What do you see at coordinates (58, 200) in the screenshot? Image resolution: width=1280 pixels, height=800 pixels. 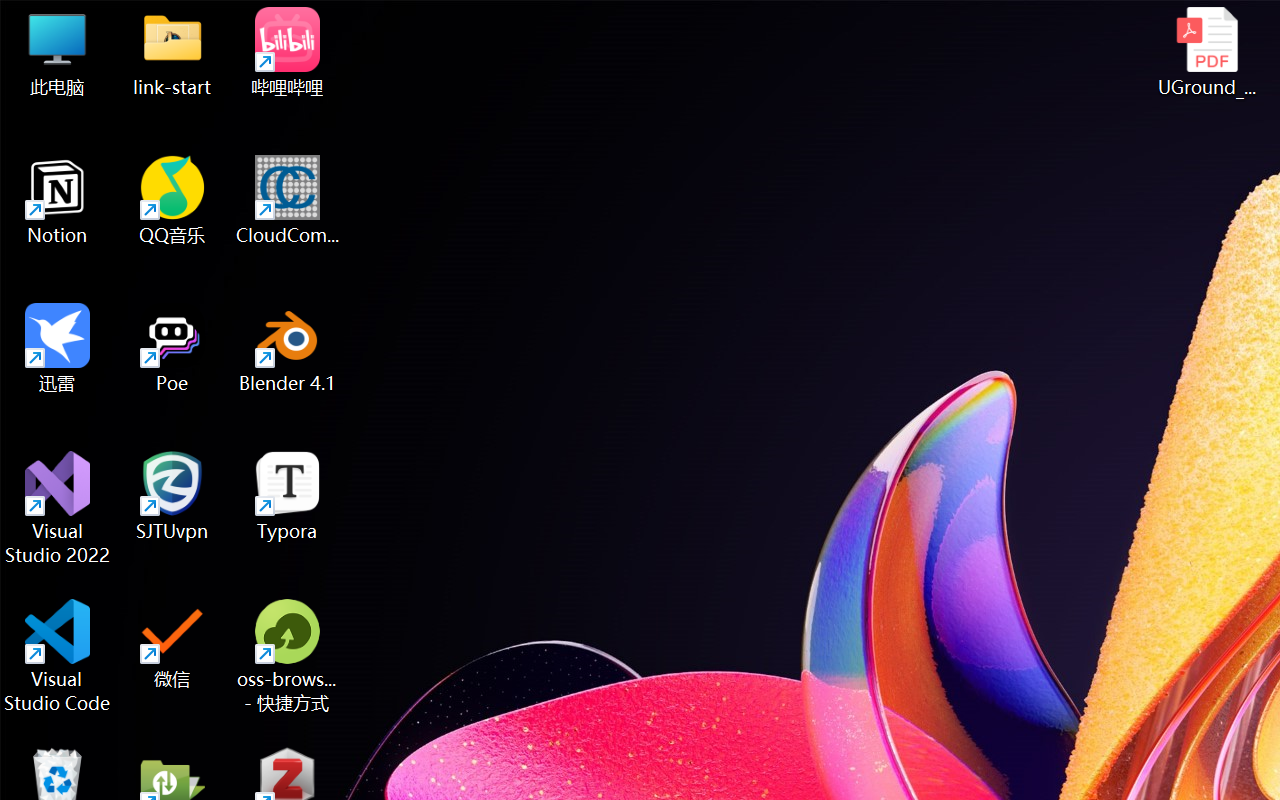 I see `Notion` at bounding box center [58, 200].